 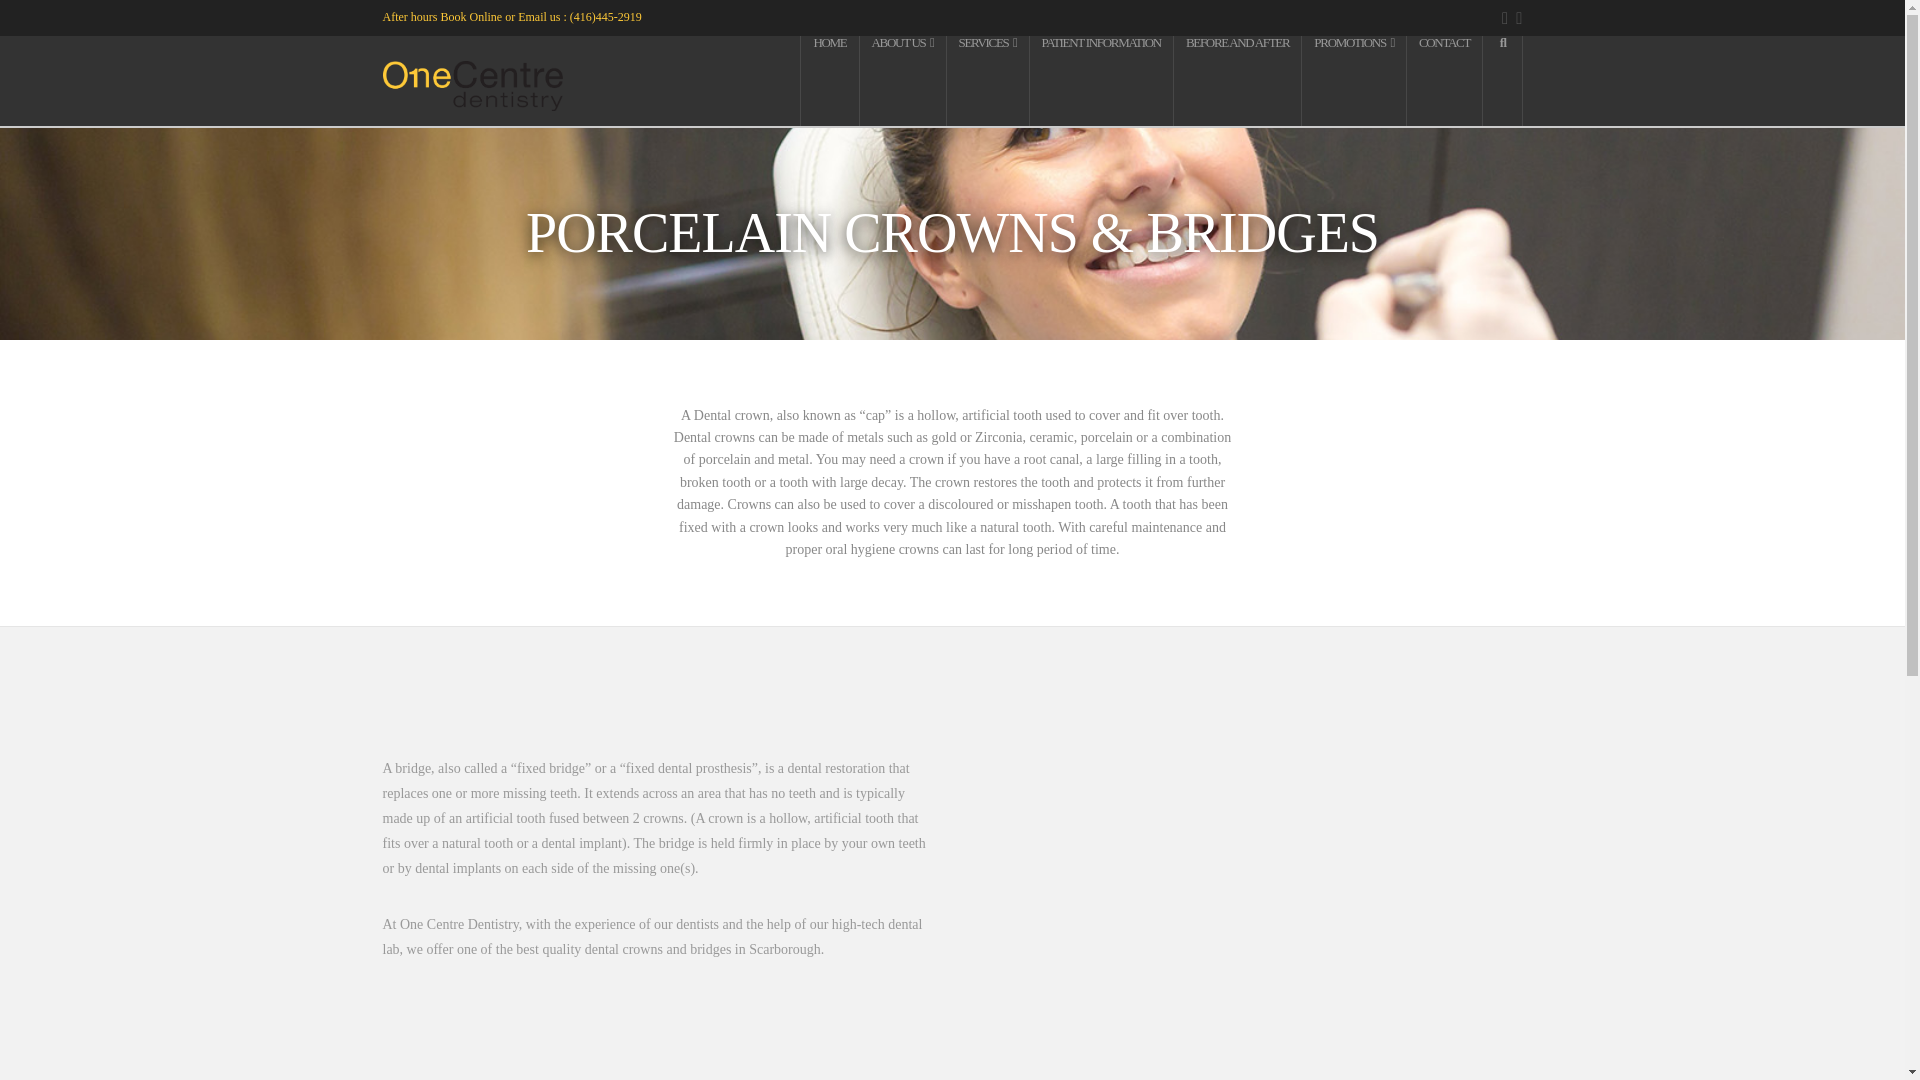 I want to click on SERVICES, so click(x=988, y=80).